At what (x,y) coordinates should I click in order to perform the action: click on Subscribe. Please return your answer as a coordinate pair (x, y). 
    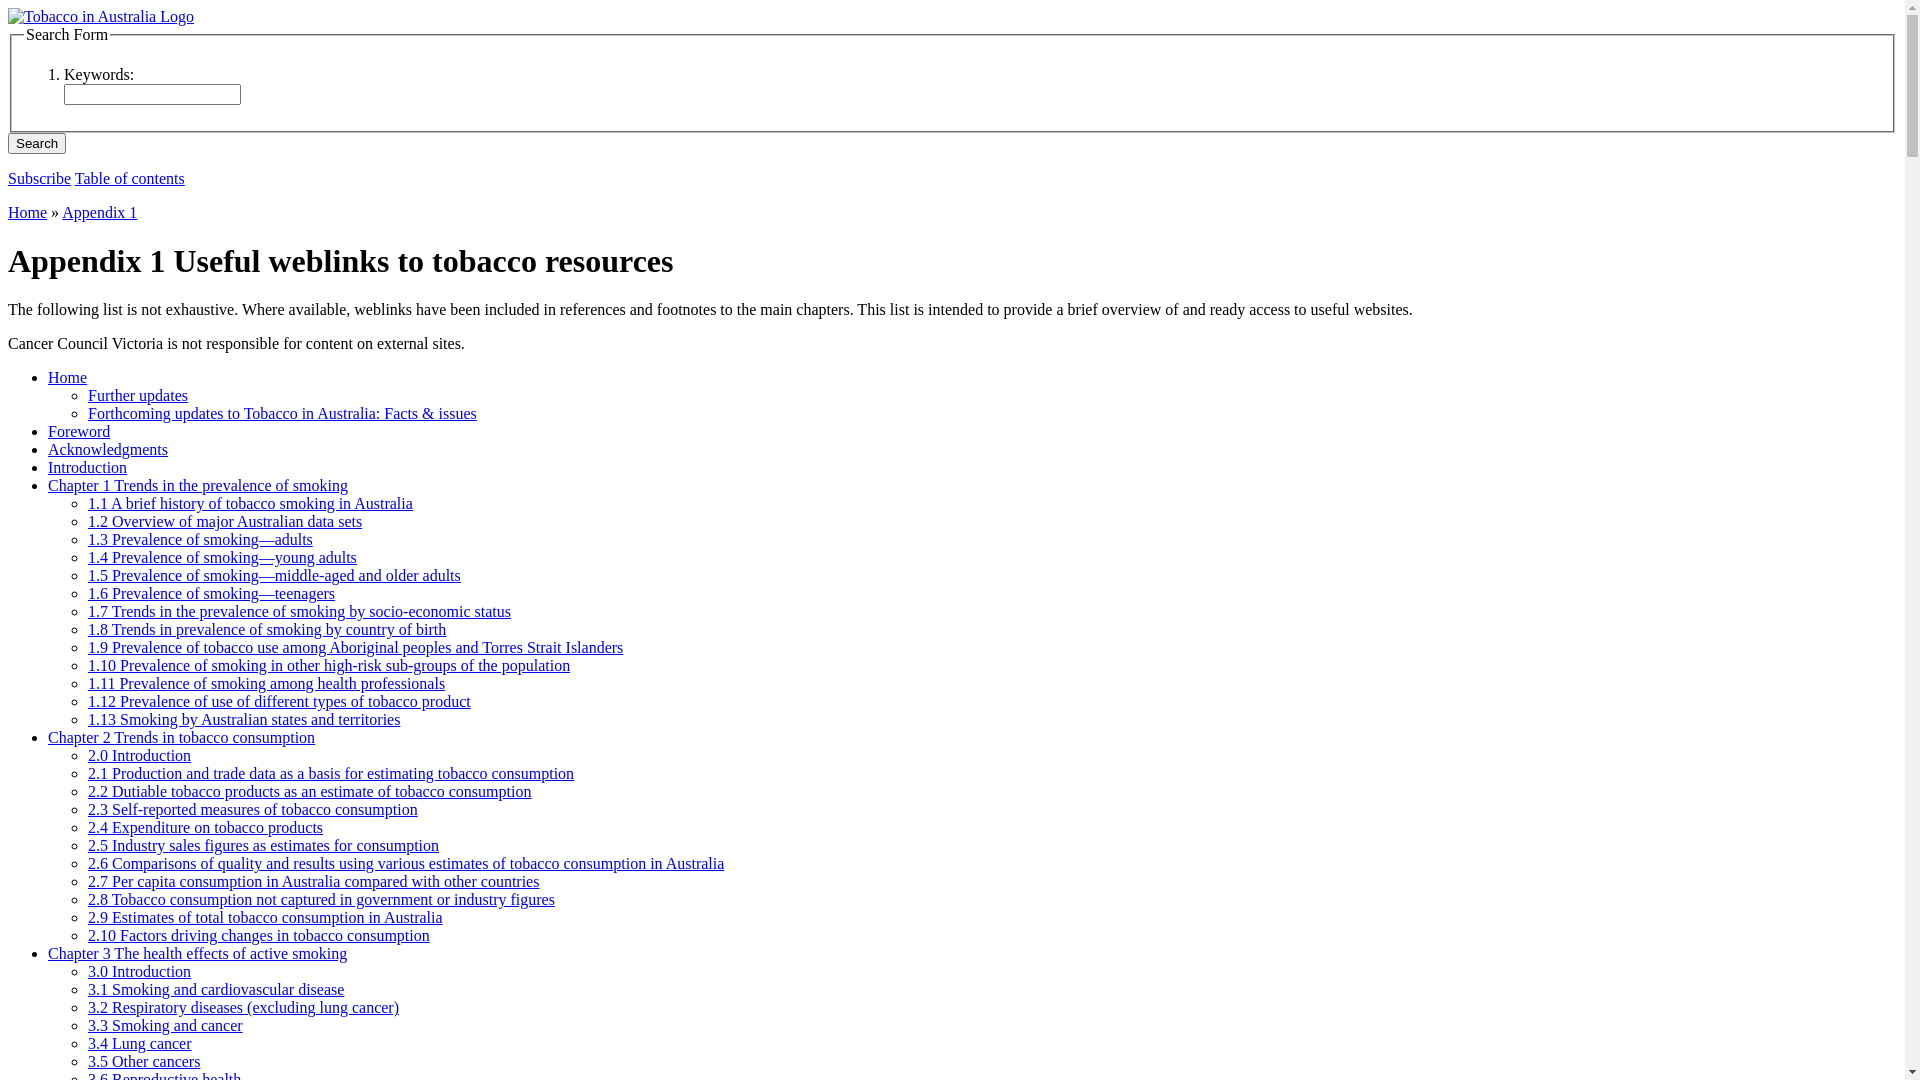
    Looking at the image, I should click on (40, 178).